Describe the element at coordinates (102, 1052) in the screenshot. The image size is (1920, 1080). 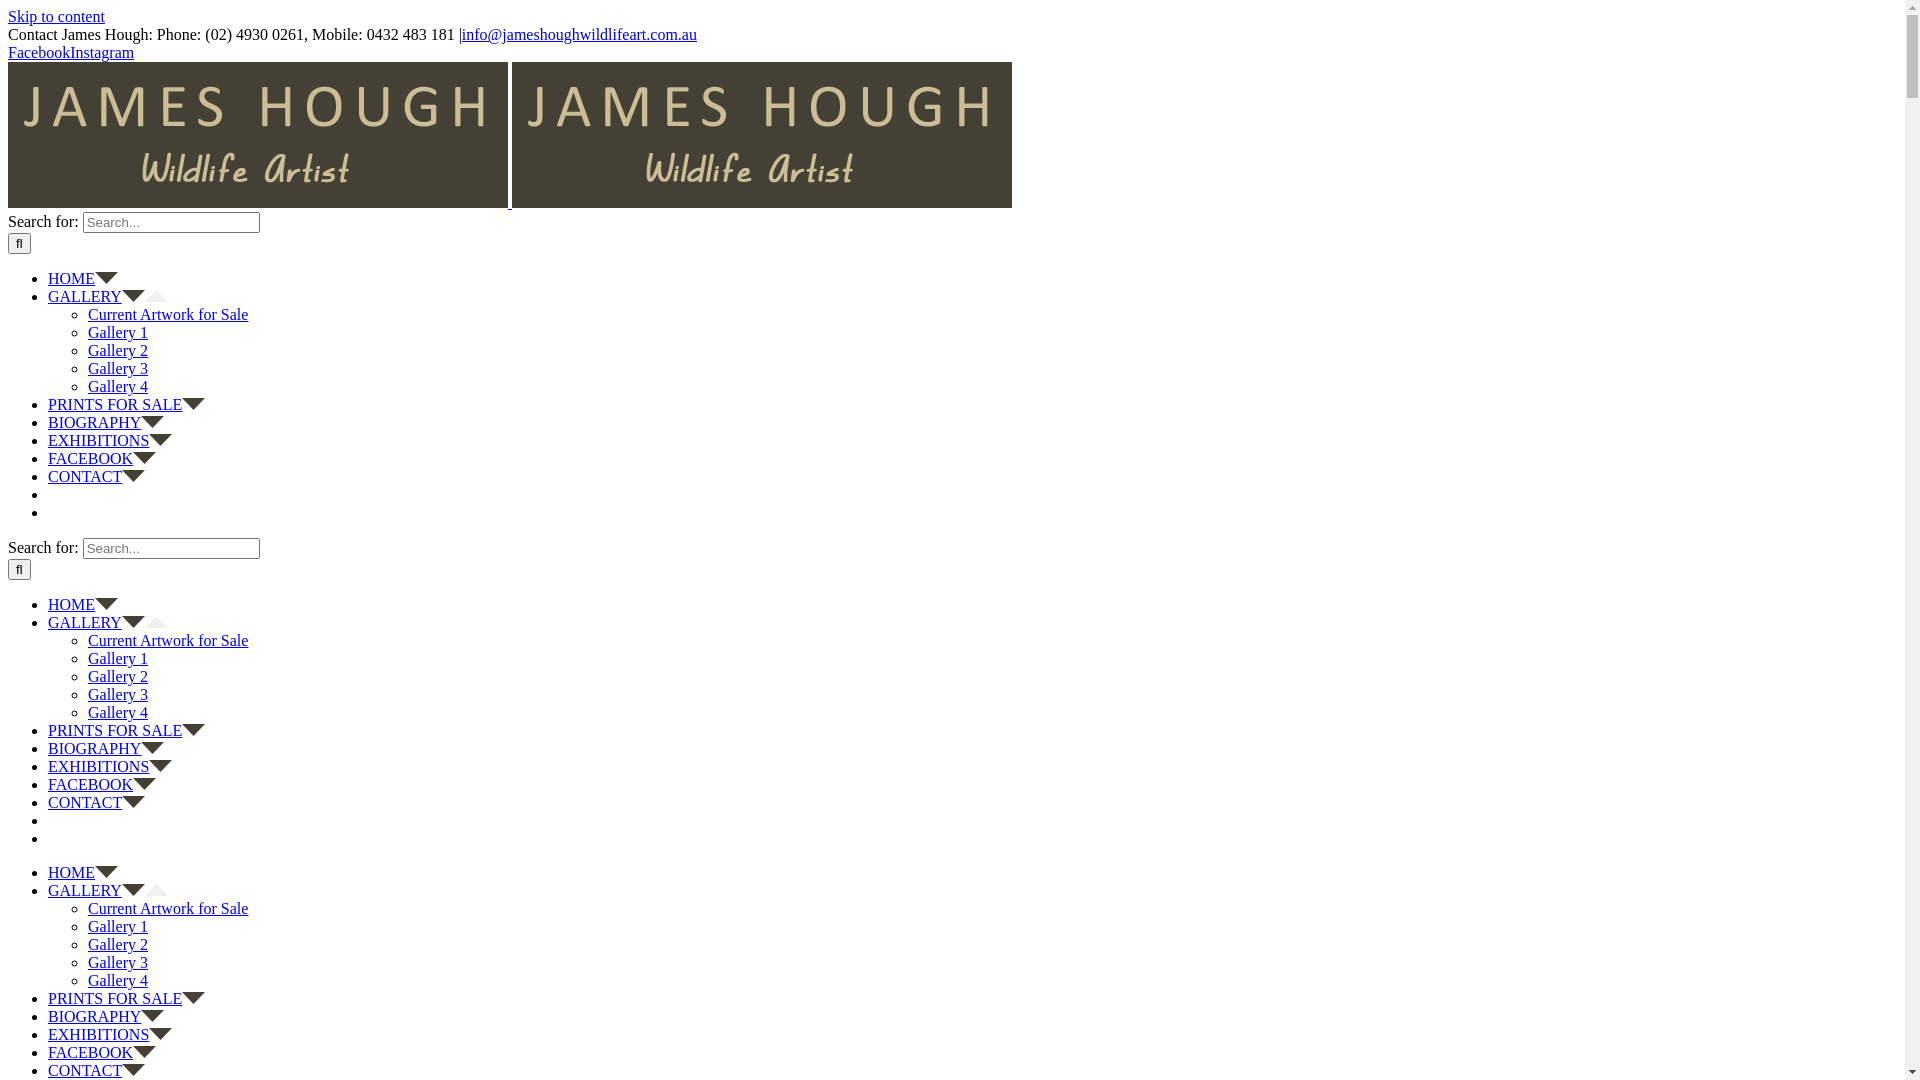
I see `FACEBOOK` at that location.